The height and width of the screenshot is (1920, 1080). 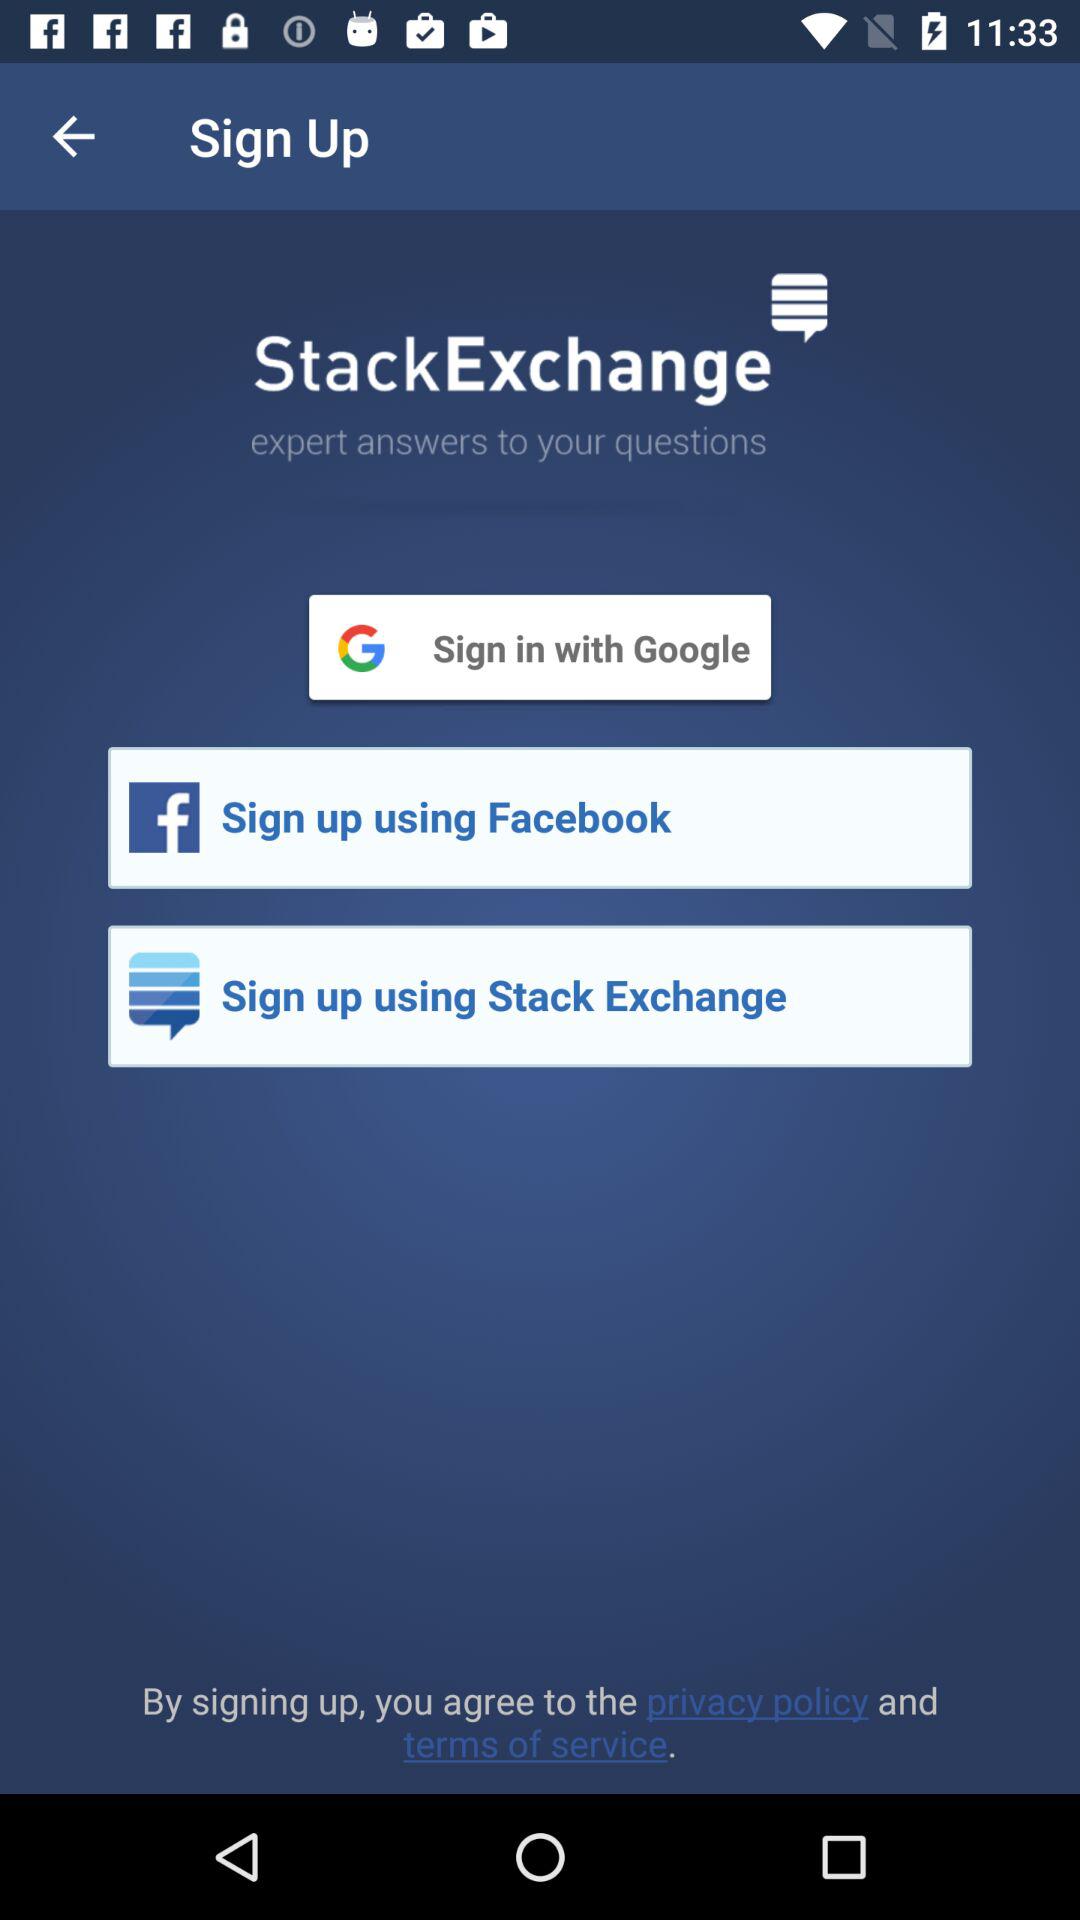 I want to click on scroll until sign in with item, so click(x=540, y=647).